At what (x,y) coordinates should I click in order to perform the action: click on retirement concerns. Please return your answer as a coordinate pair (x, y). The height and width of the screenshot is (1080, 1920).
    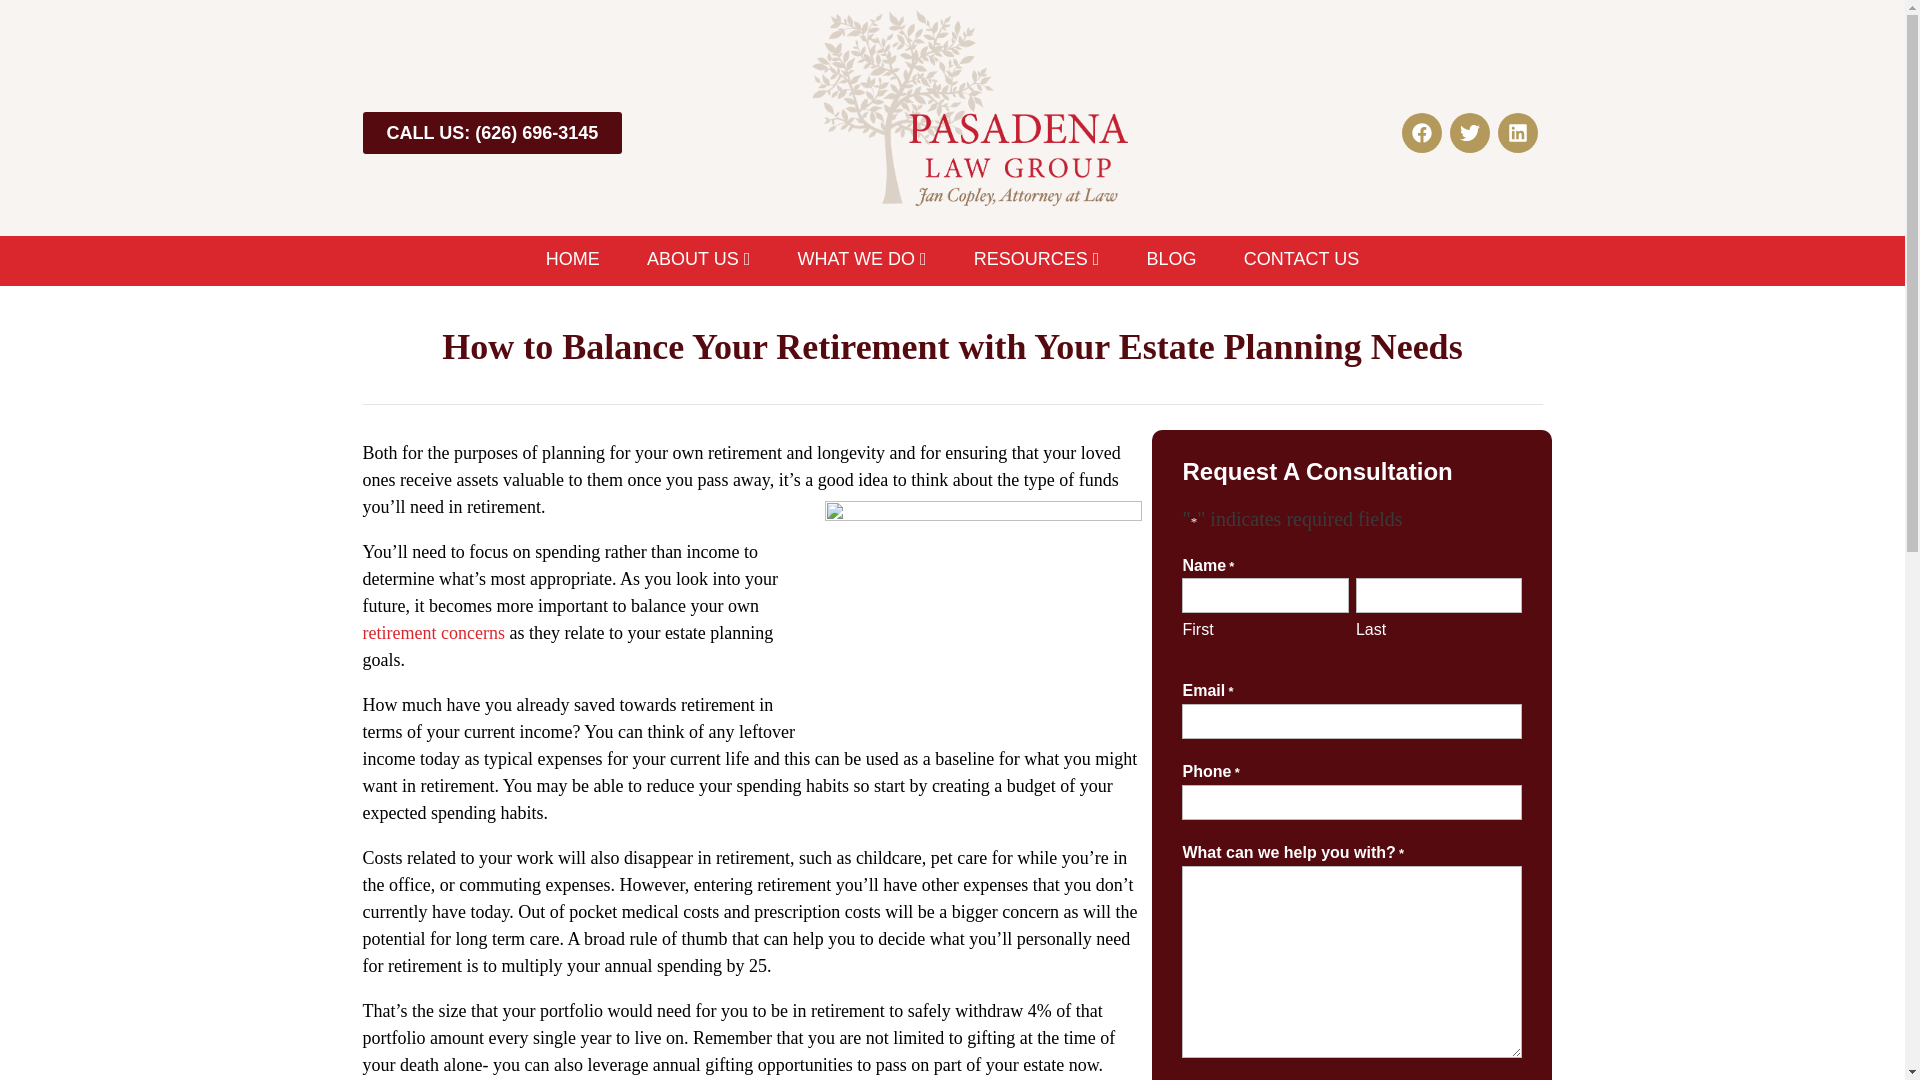
    Looking at the image, I should click on (432, 632).